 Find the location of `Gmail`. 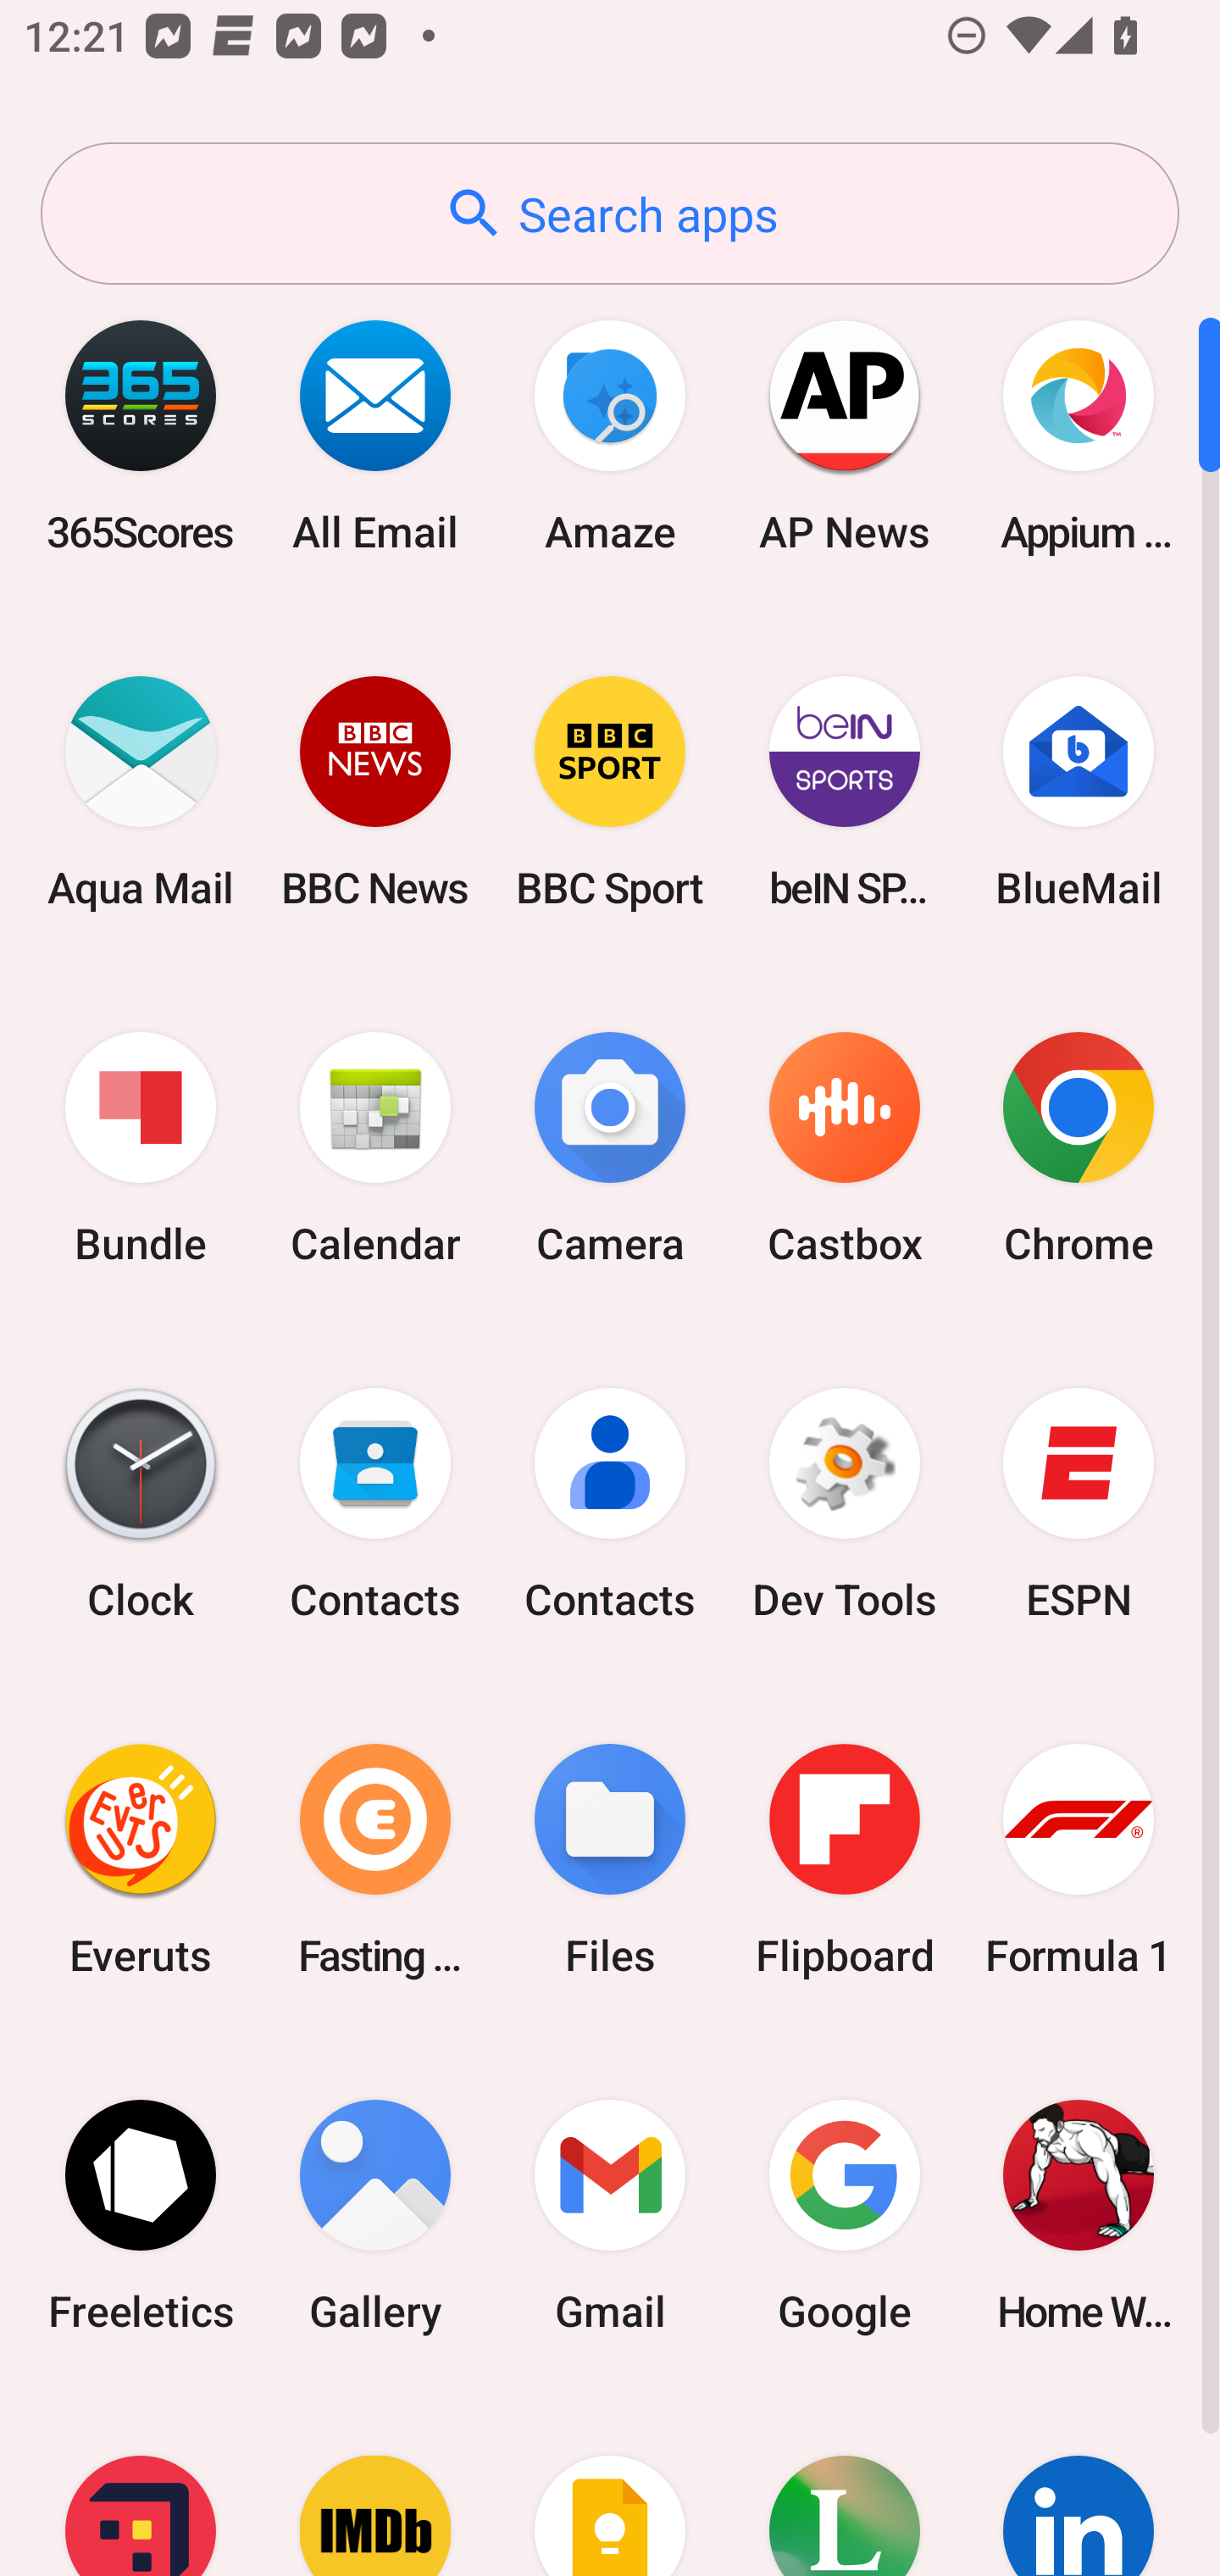

Gmail is located at coordinates (610, 2215).